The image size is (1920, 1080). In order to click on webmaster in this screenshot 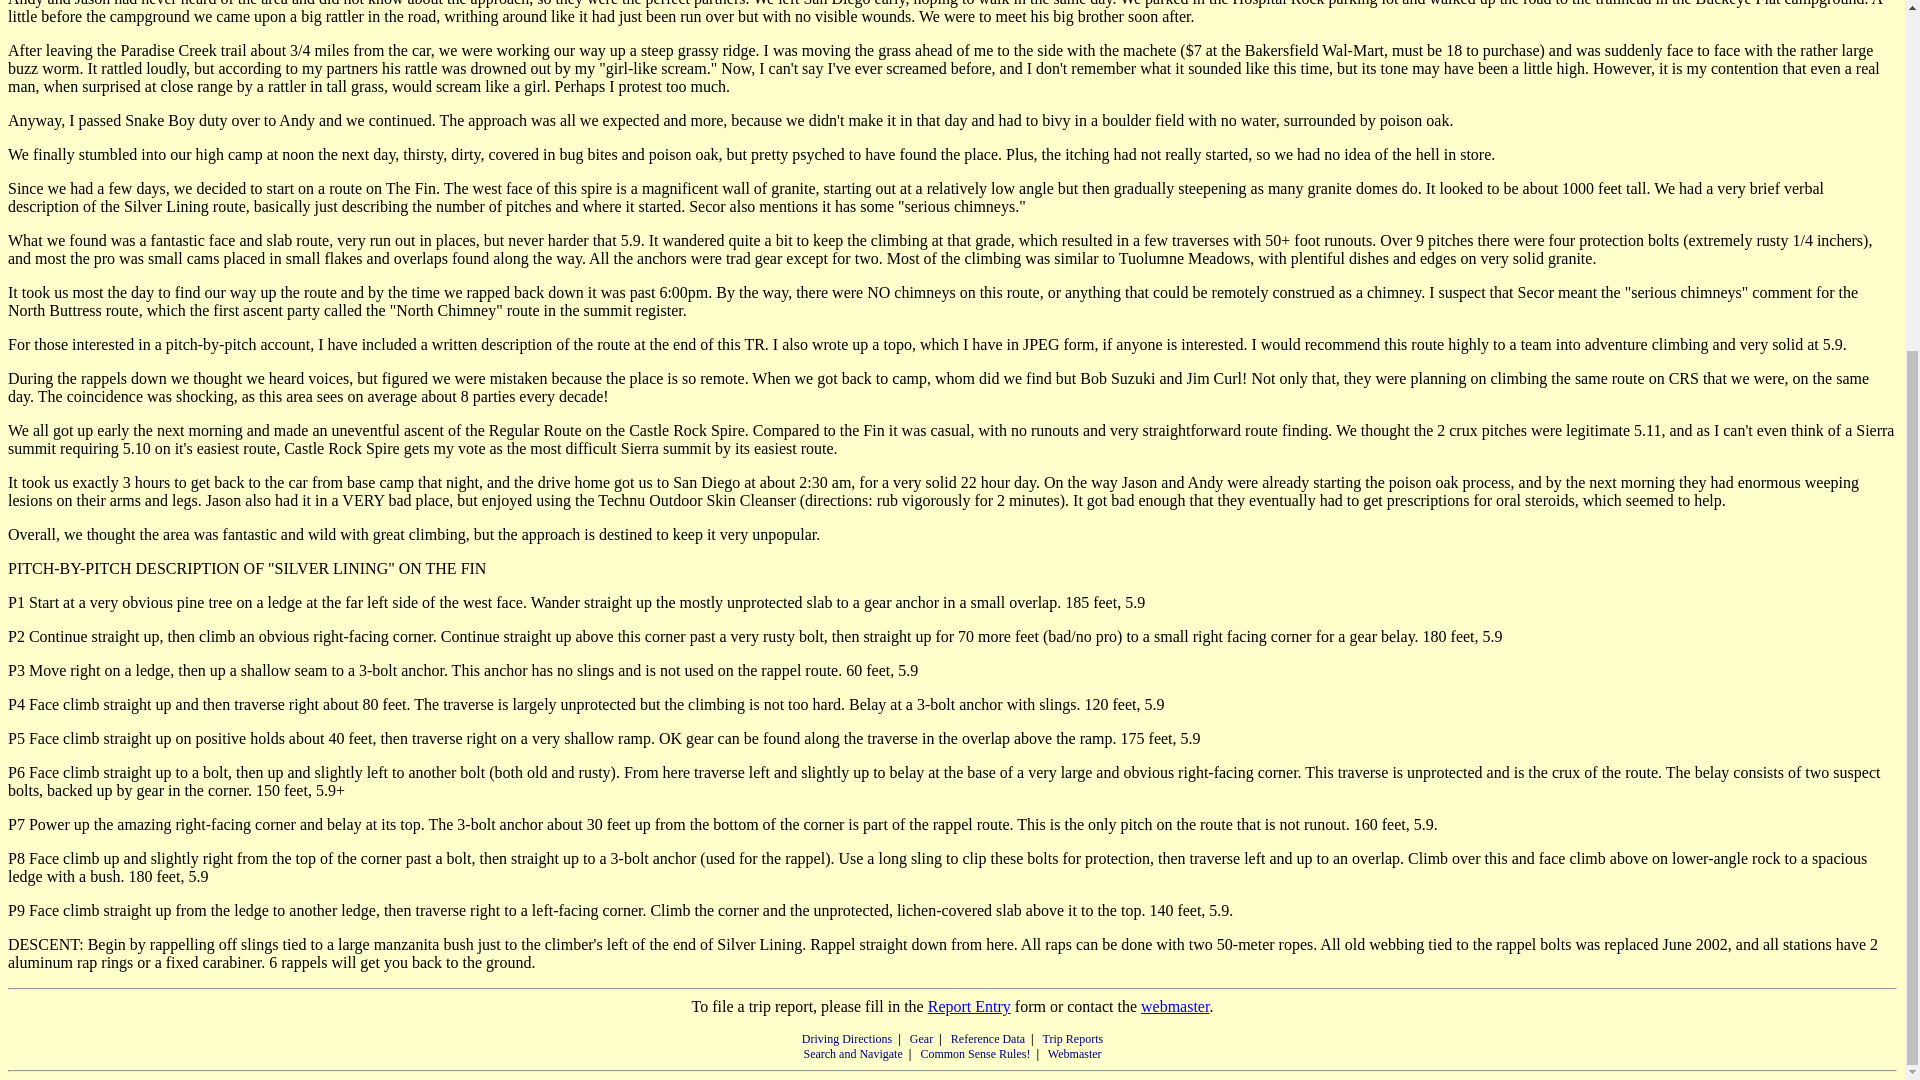, I will do `click(1174, 1006)`.